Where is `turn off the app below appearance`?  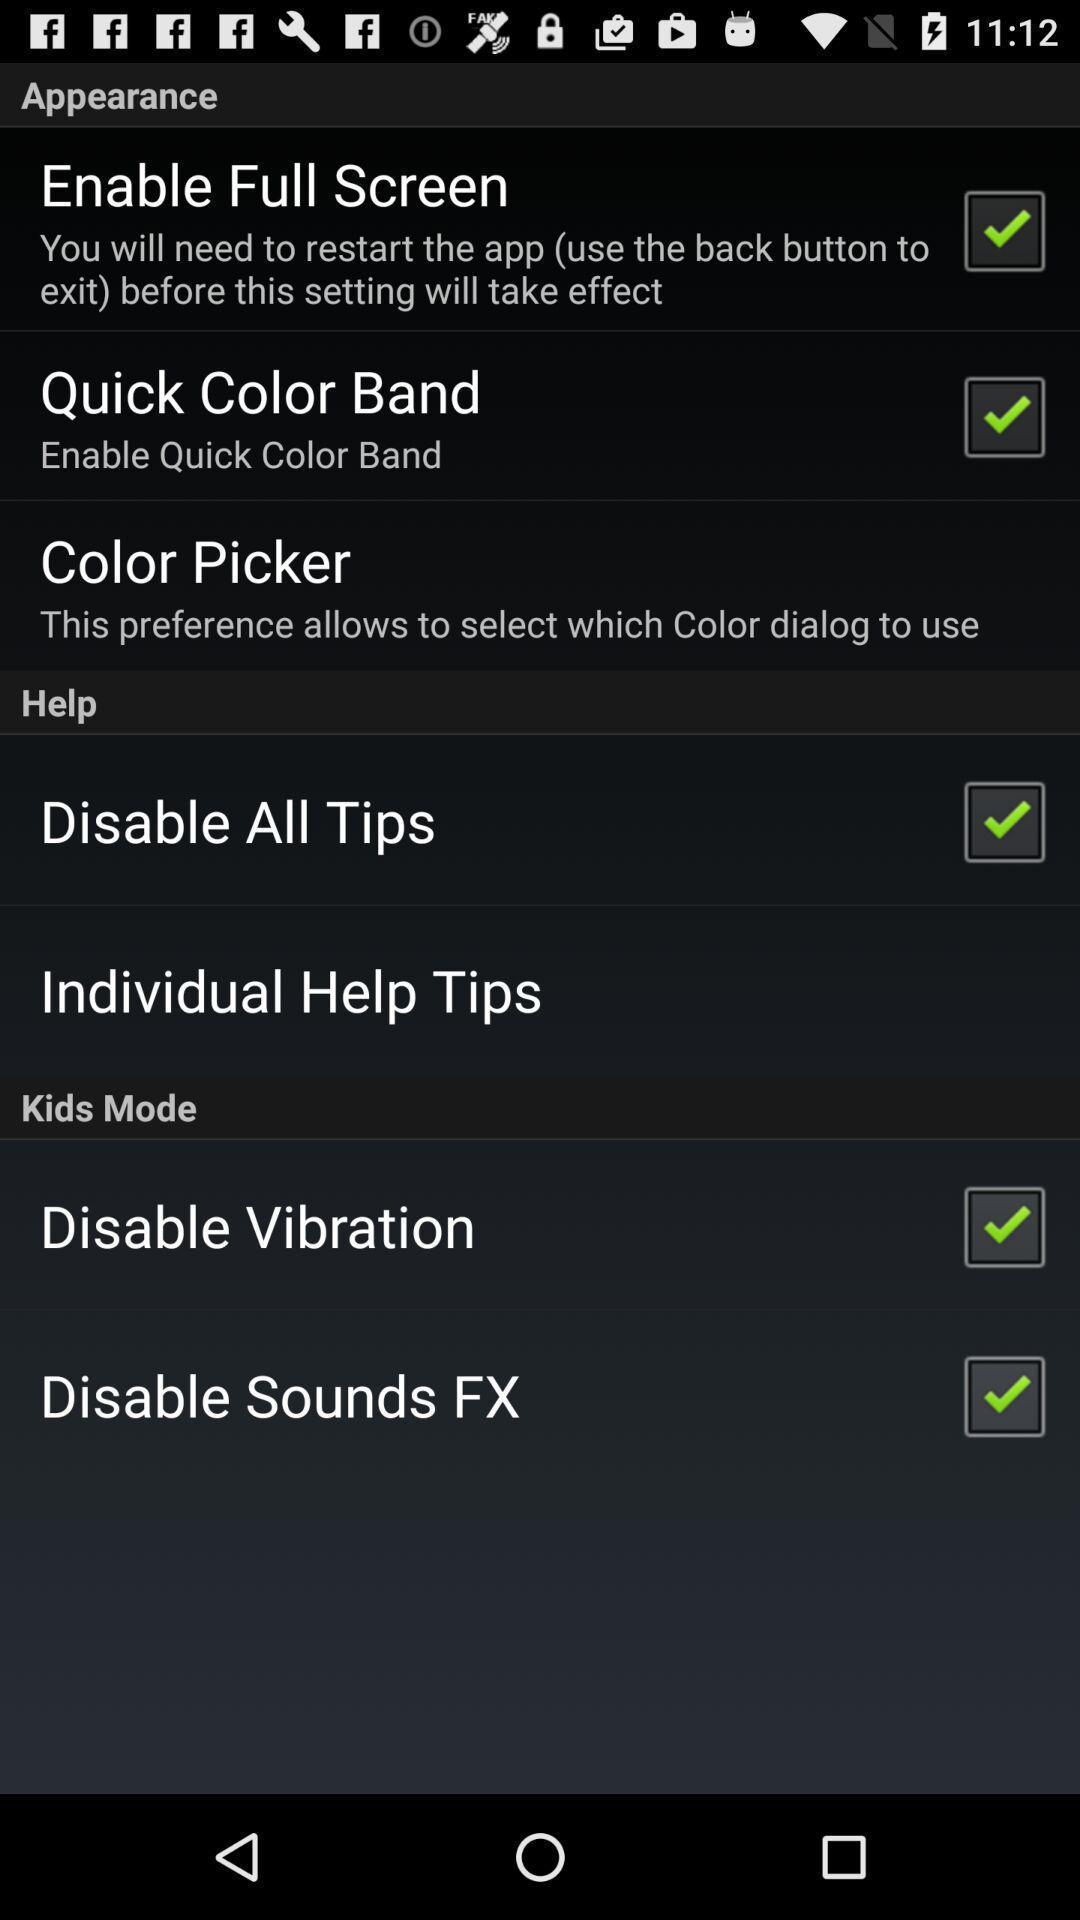 turn off the app below appearance is located at coordinates (274, 183).